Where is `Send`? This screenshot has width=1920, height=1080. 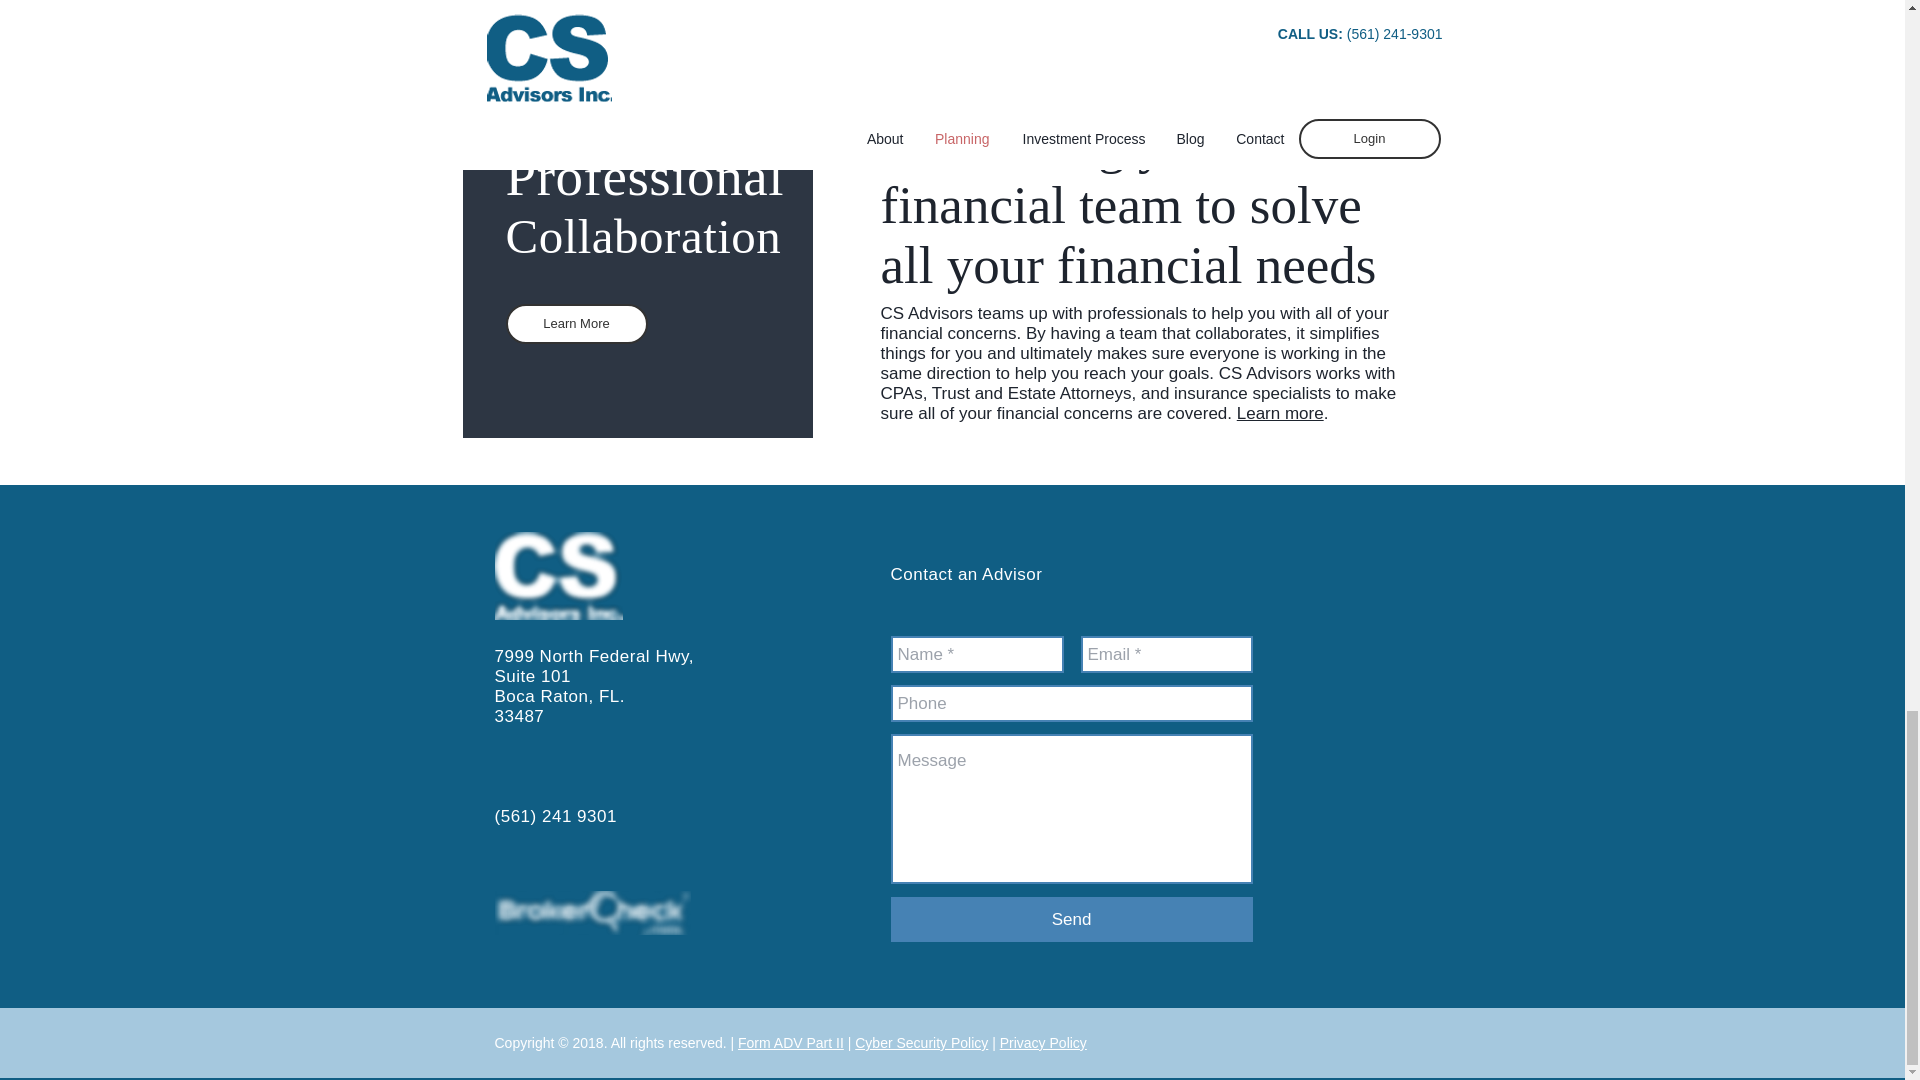 Send is located at coordinates (1070, 919).